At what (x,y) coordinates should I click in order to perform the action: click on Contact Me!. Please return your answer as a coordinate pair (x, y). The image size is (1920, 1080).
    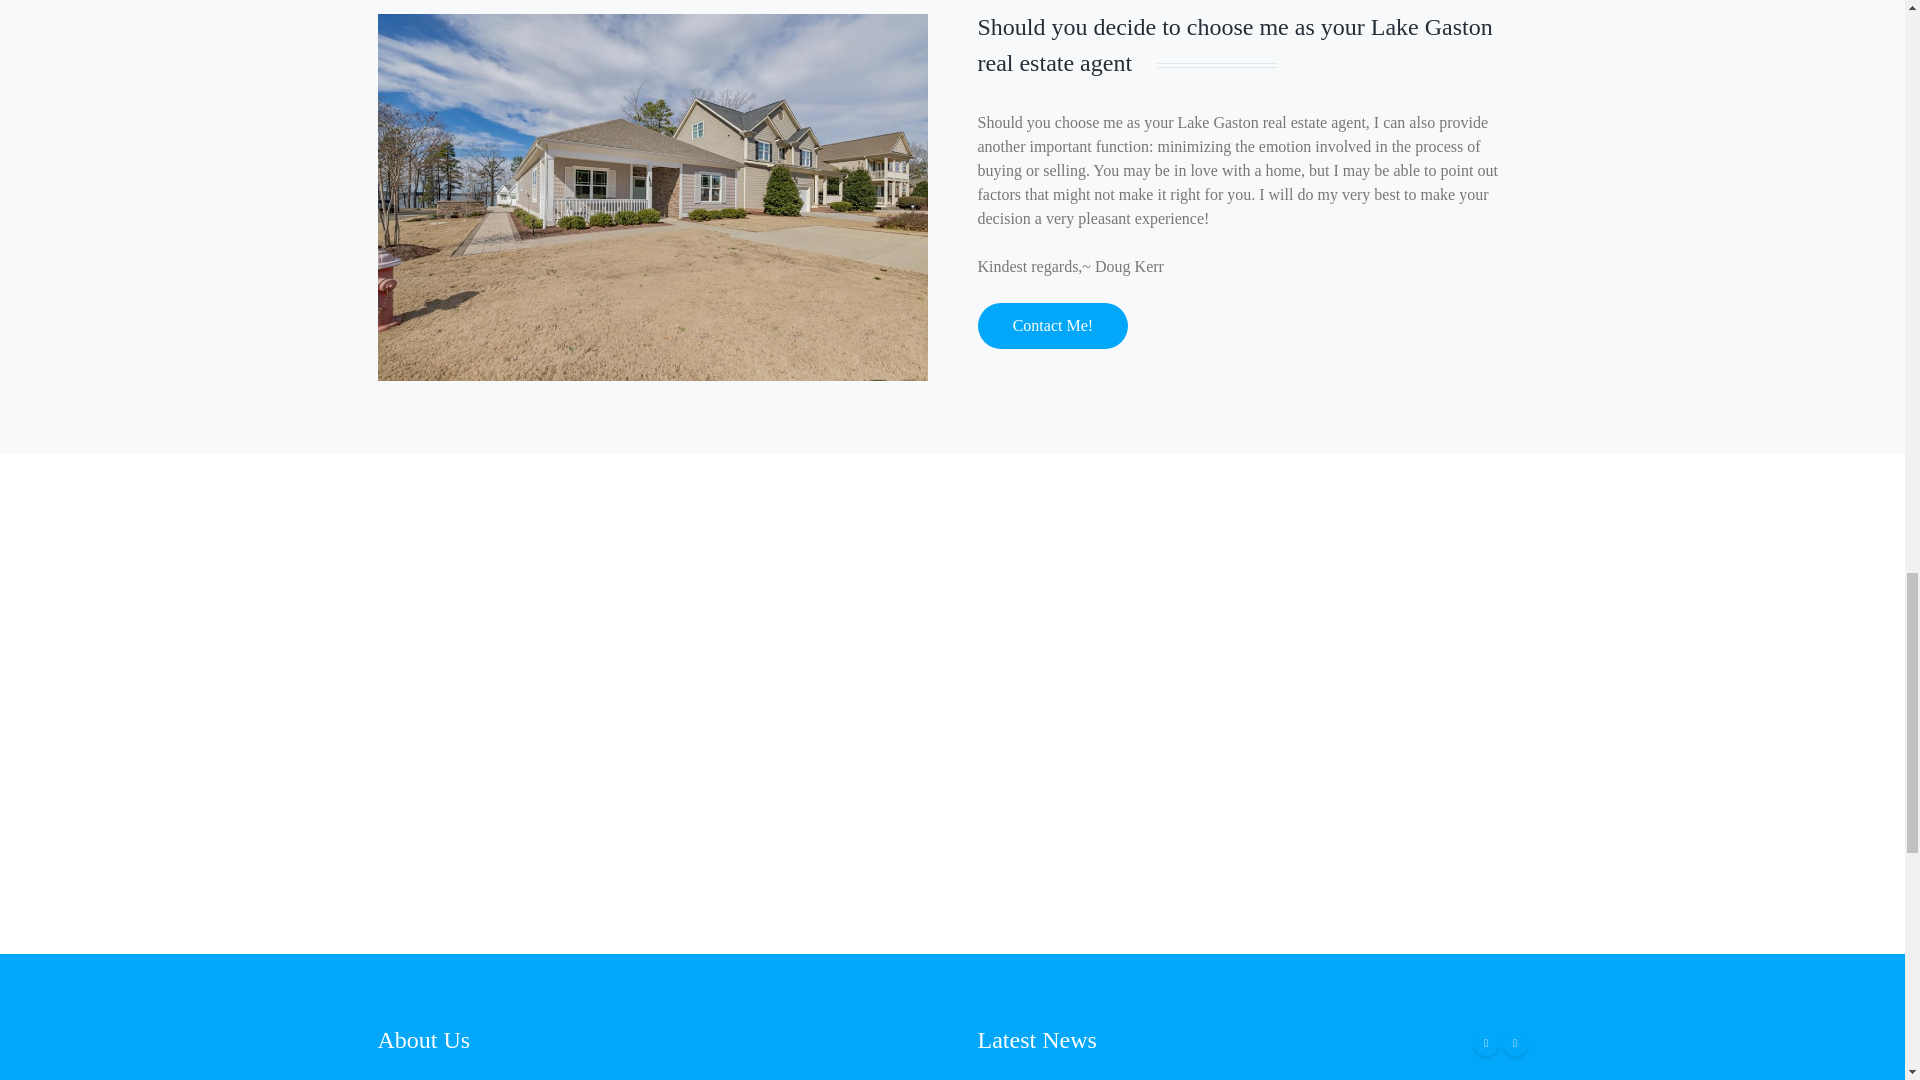
    Looking at the image, I should click on (1052, 326).